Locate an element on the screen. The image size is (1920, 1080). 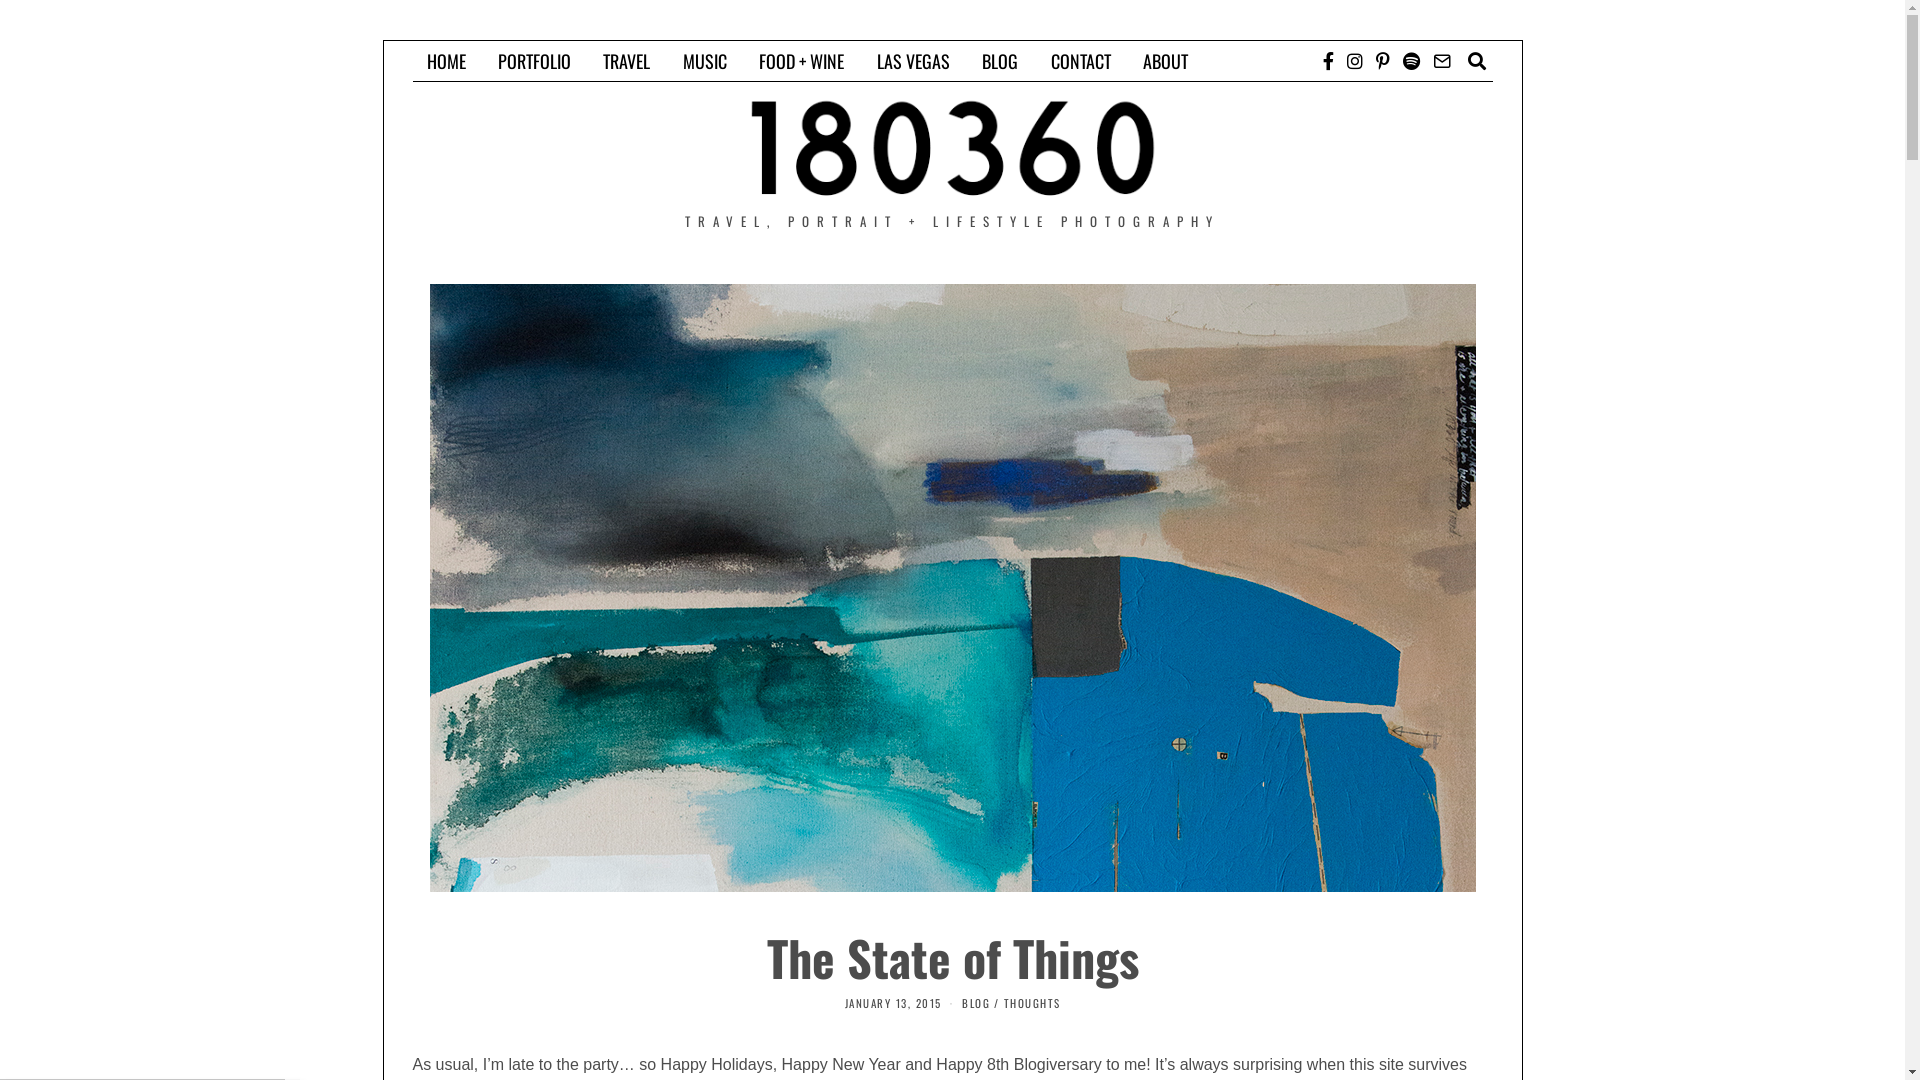
ABOUT is located at coordinates (1166, 61).